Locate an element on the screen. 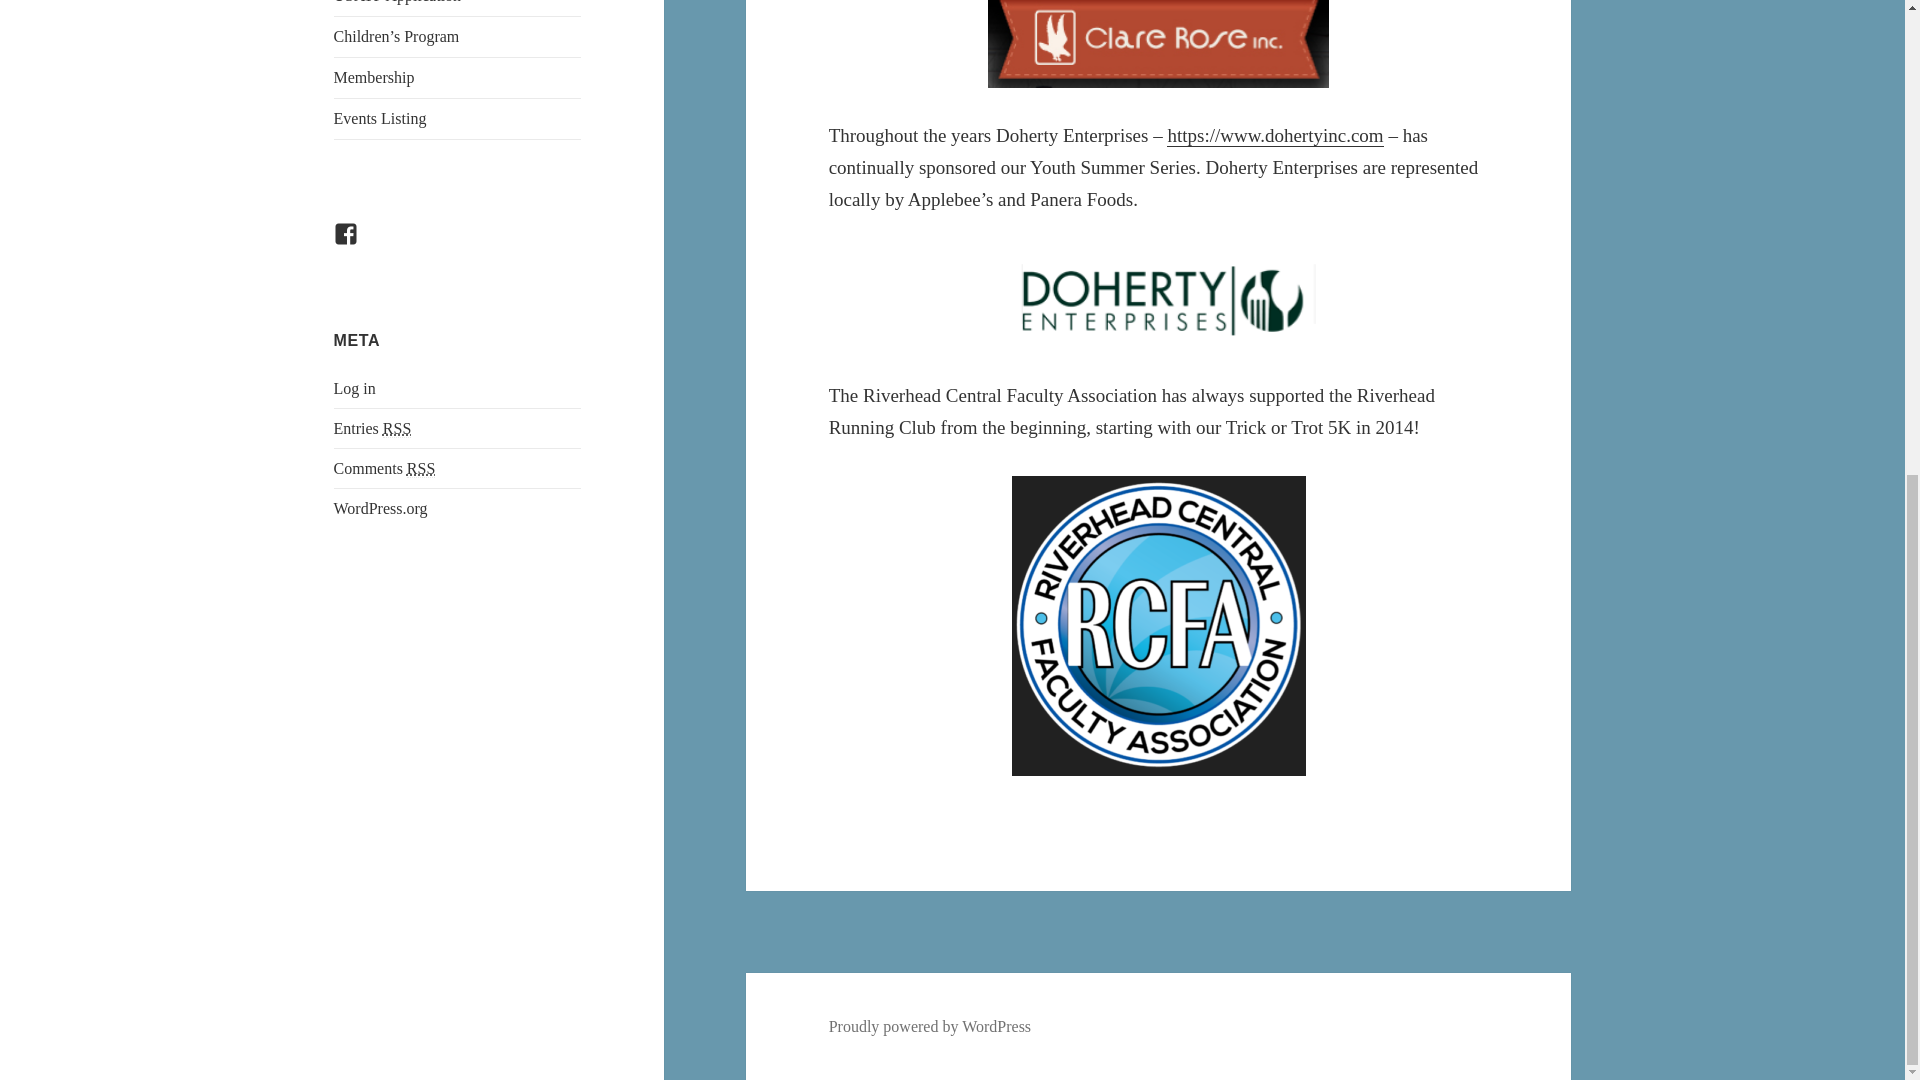 The height and width of the screenshot is (1080, 1920). Really Simple Syndication is located at coordinates (421, 469).